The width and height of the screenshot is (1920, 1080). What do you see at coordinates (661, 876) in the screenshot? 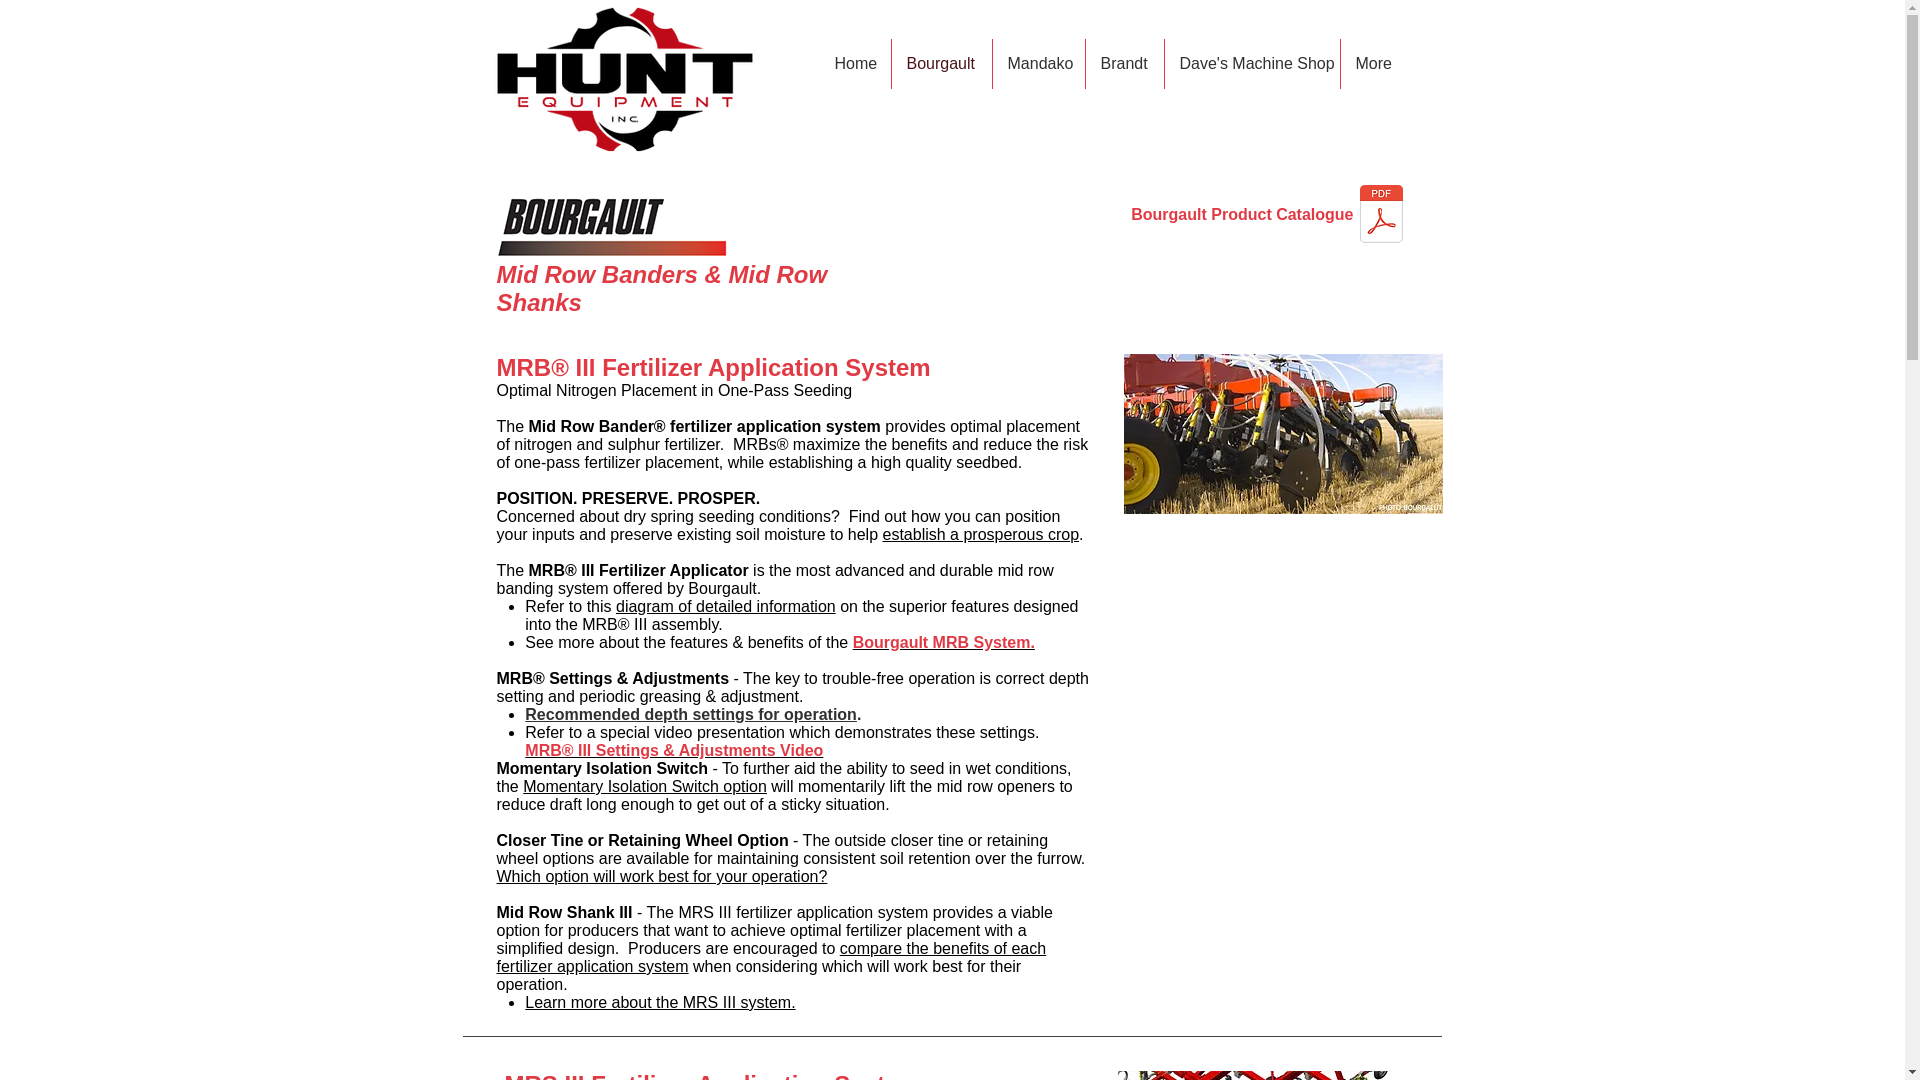
I see `Which option will work best for your operation?` at bounding box center [661, 876].